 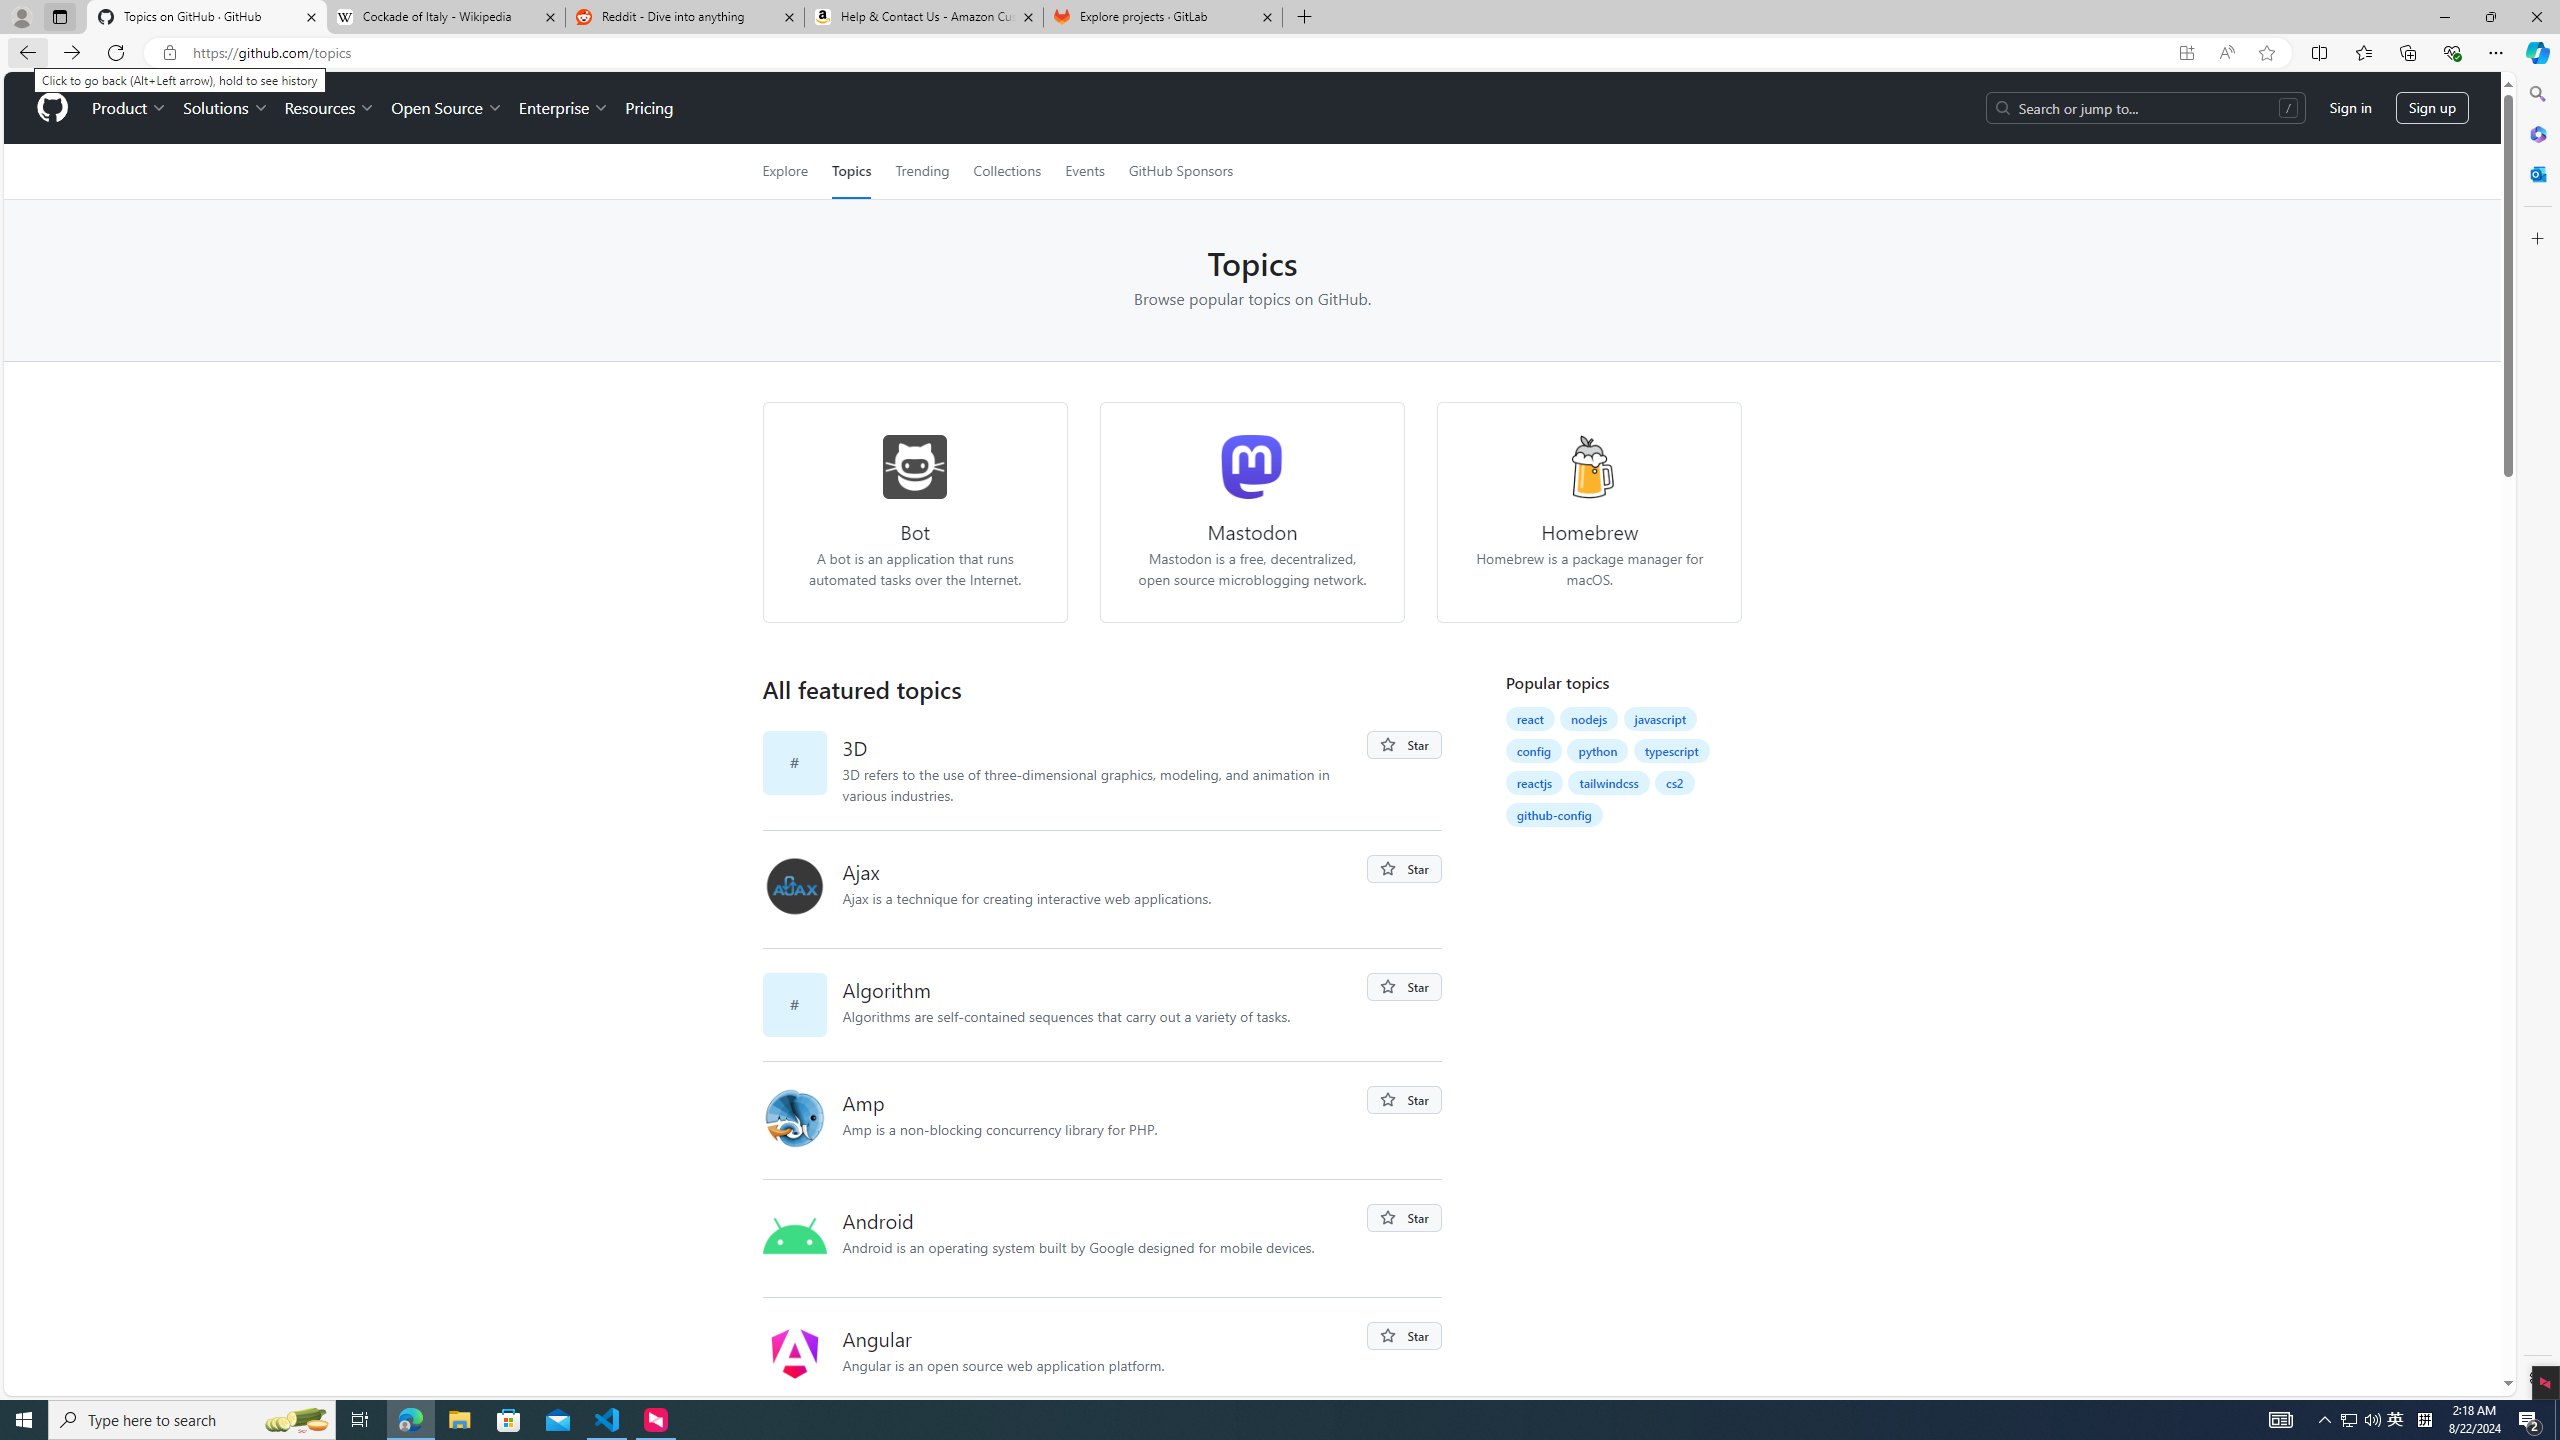 I want to click on config, so click(x=1534, y=750).